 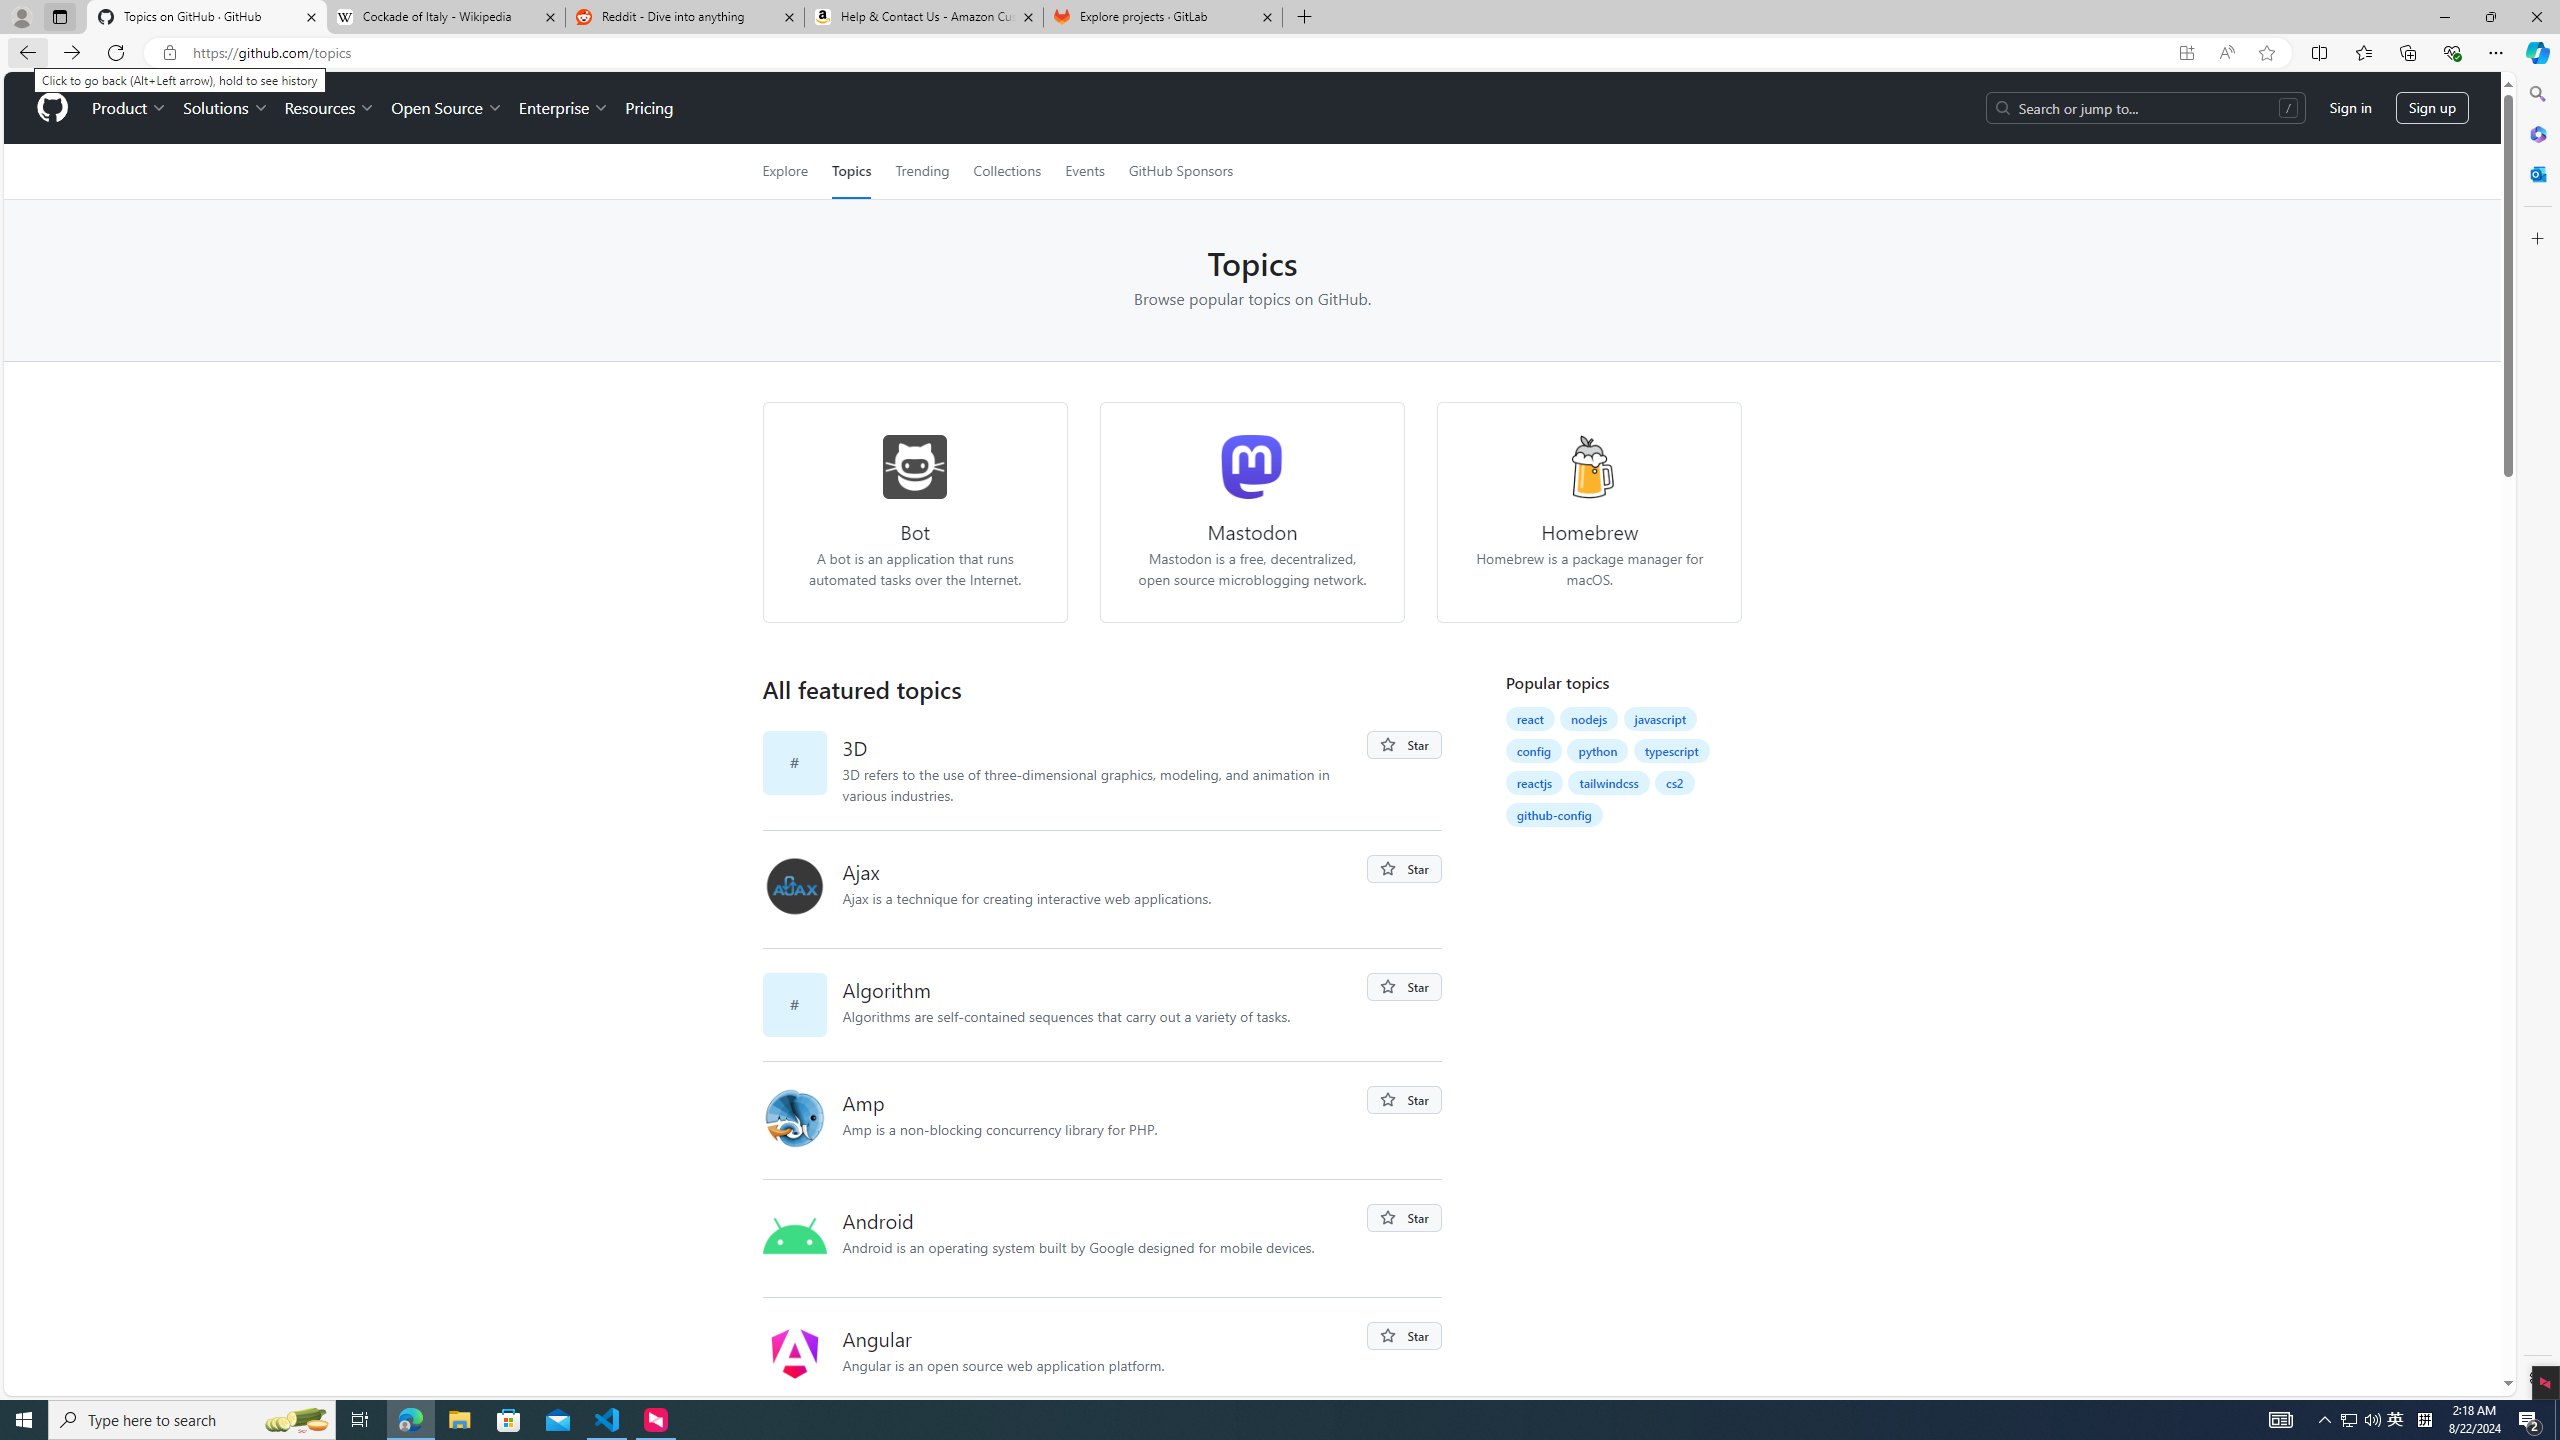 I want to click on config, so click(x=1534, y=750).